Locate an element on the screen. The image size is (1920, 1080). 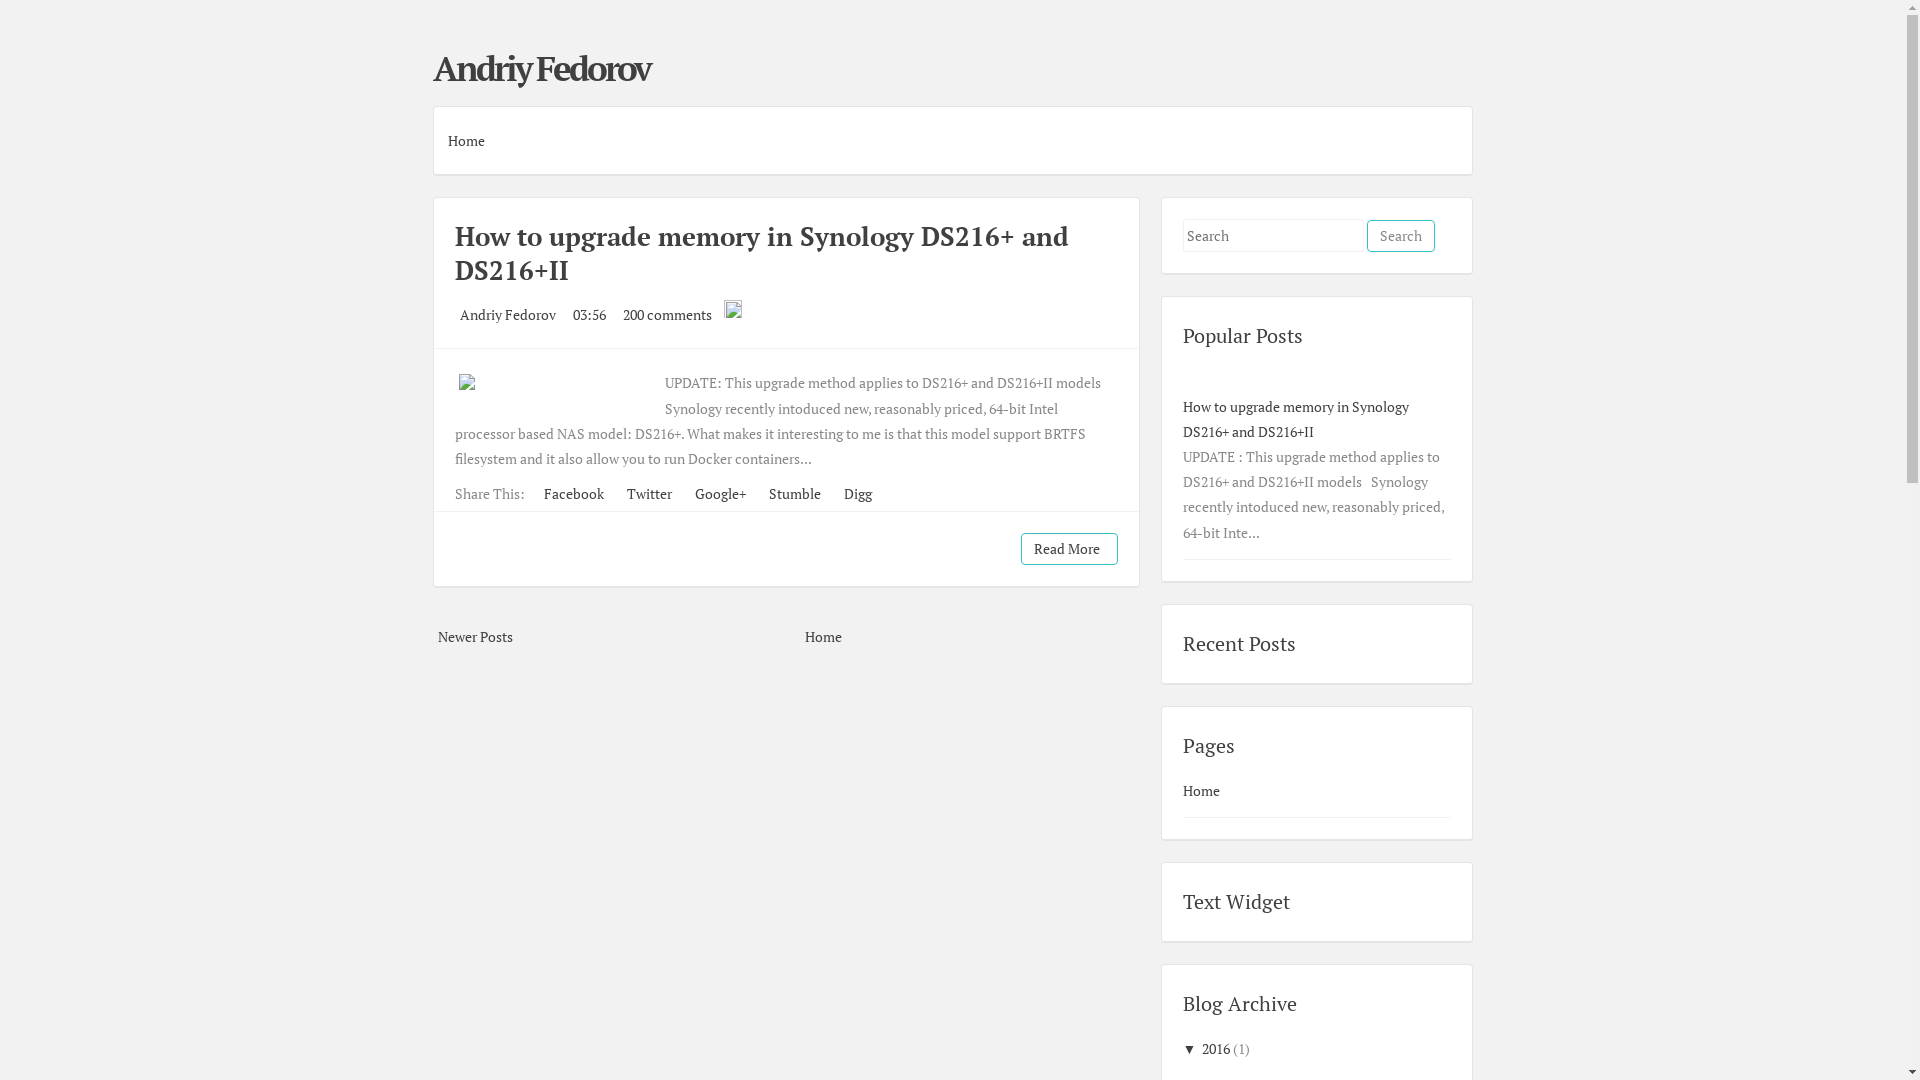
 Stumble is located at coordinates (794, 494).